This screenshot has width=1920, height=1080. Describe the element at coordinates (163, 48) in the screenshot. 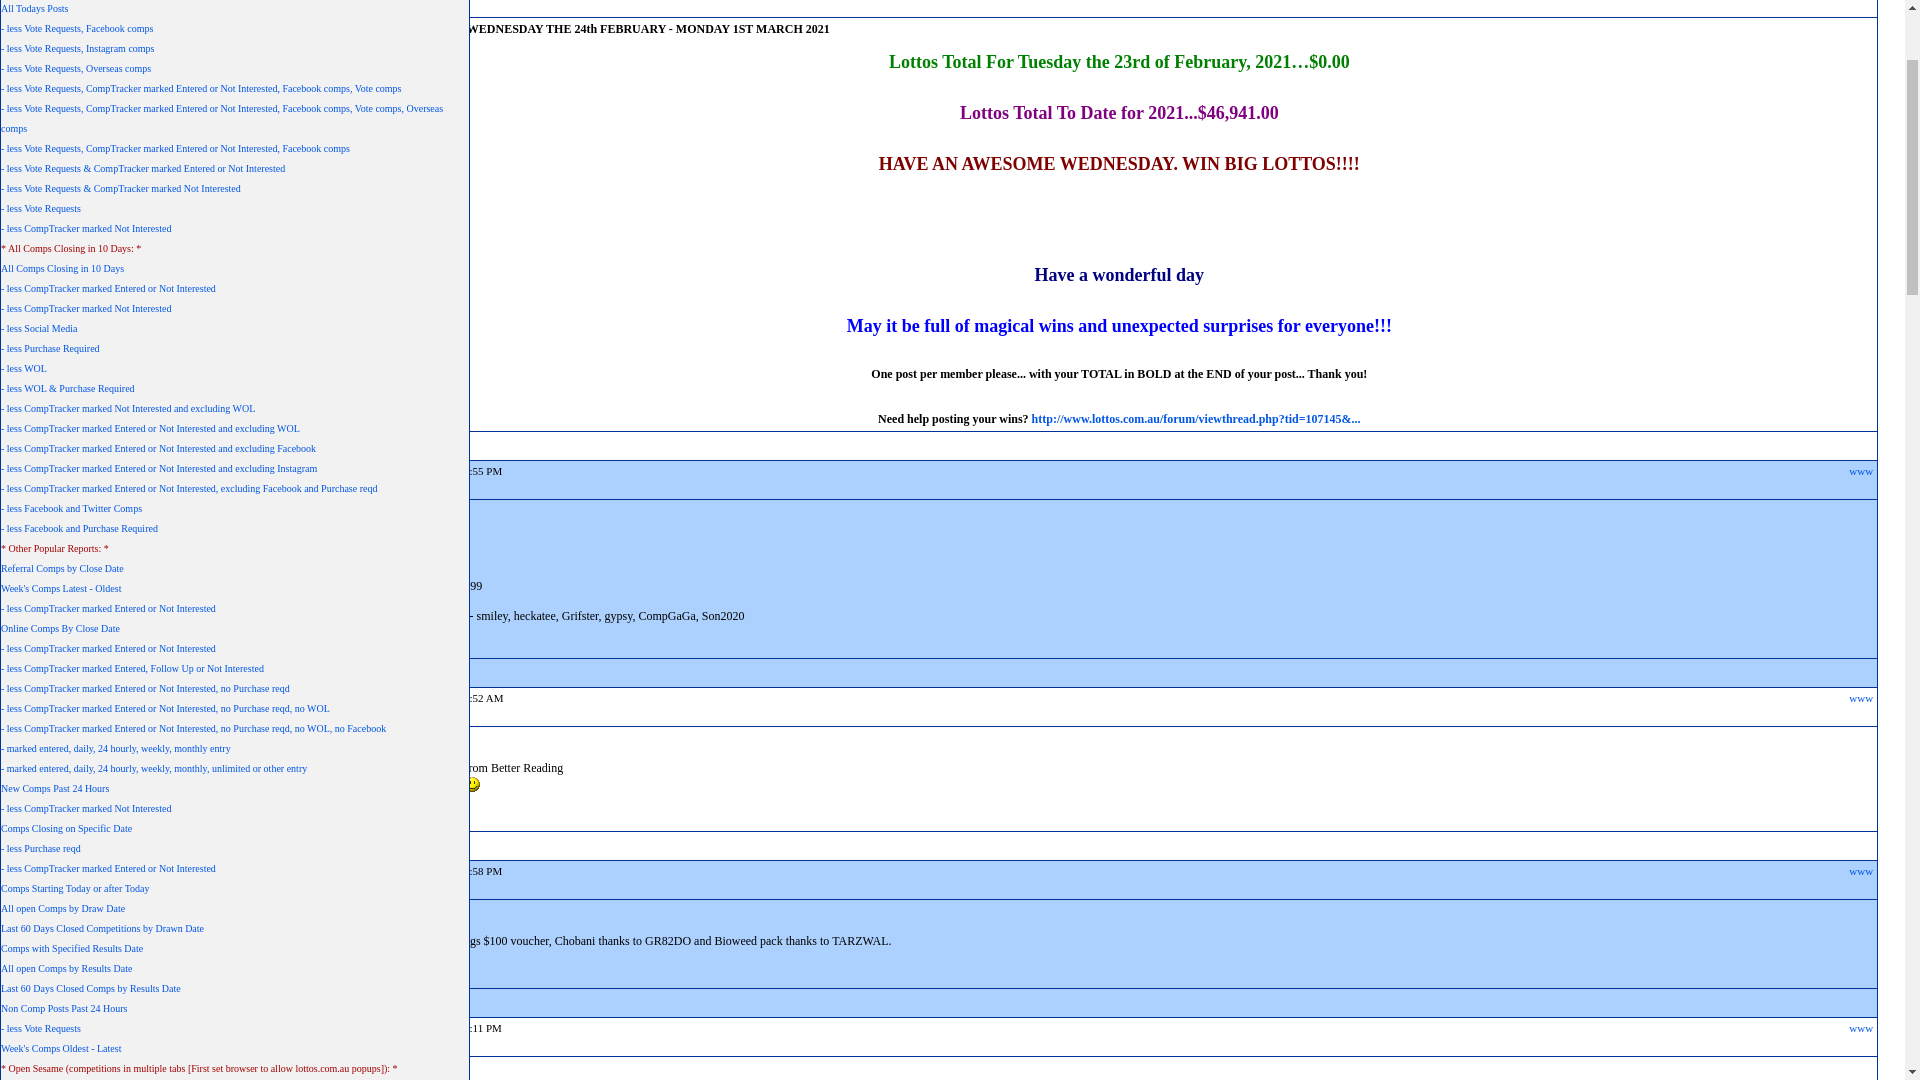

I see `competitions` at that location.